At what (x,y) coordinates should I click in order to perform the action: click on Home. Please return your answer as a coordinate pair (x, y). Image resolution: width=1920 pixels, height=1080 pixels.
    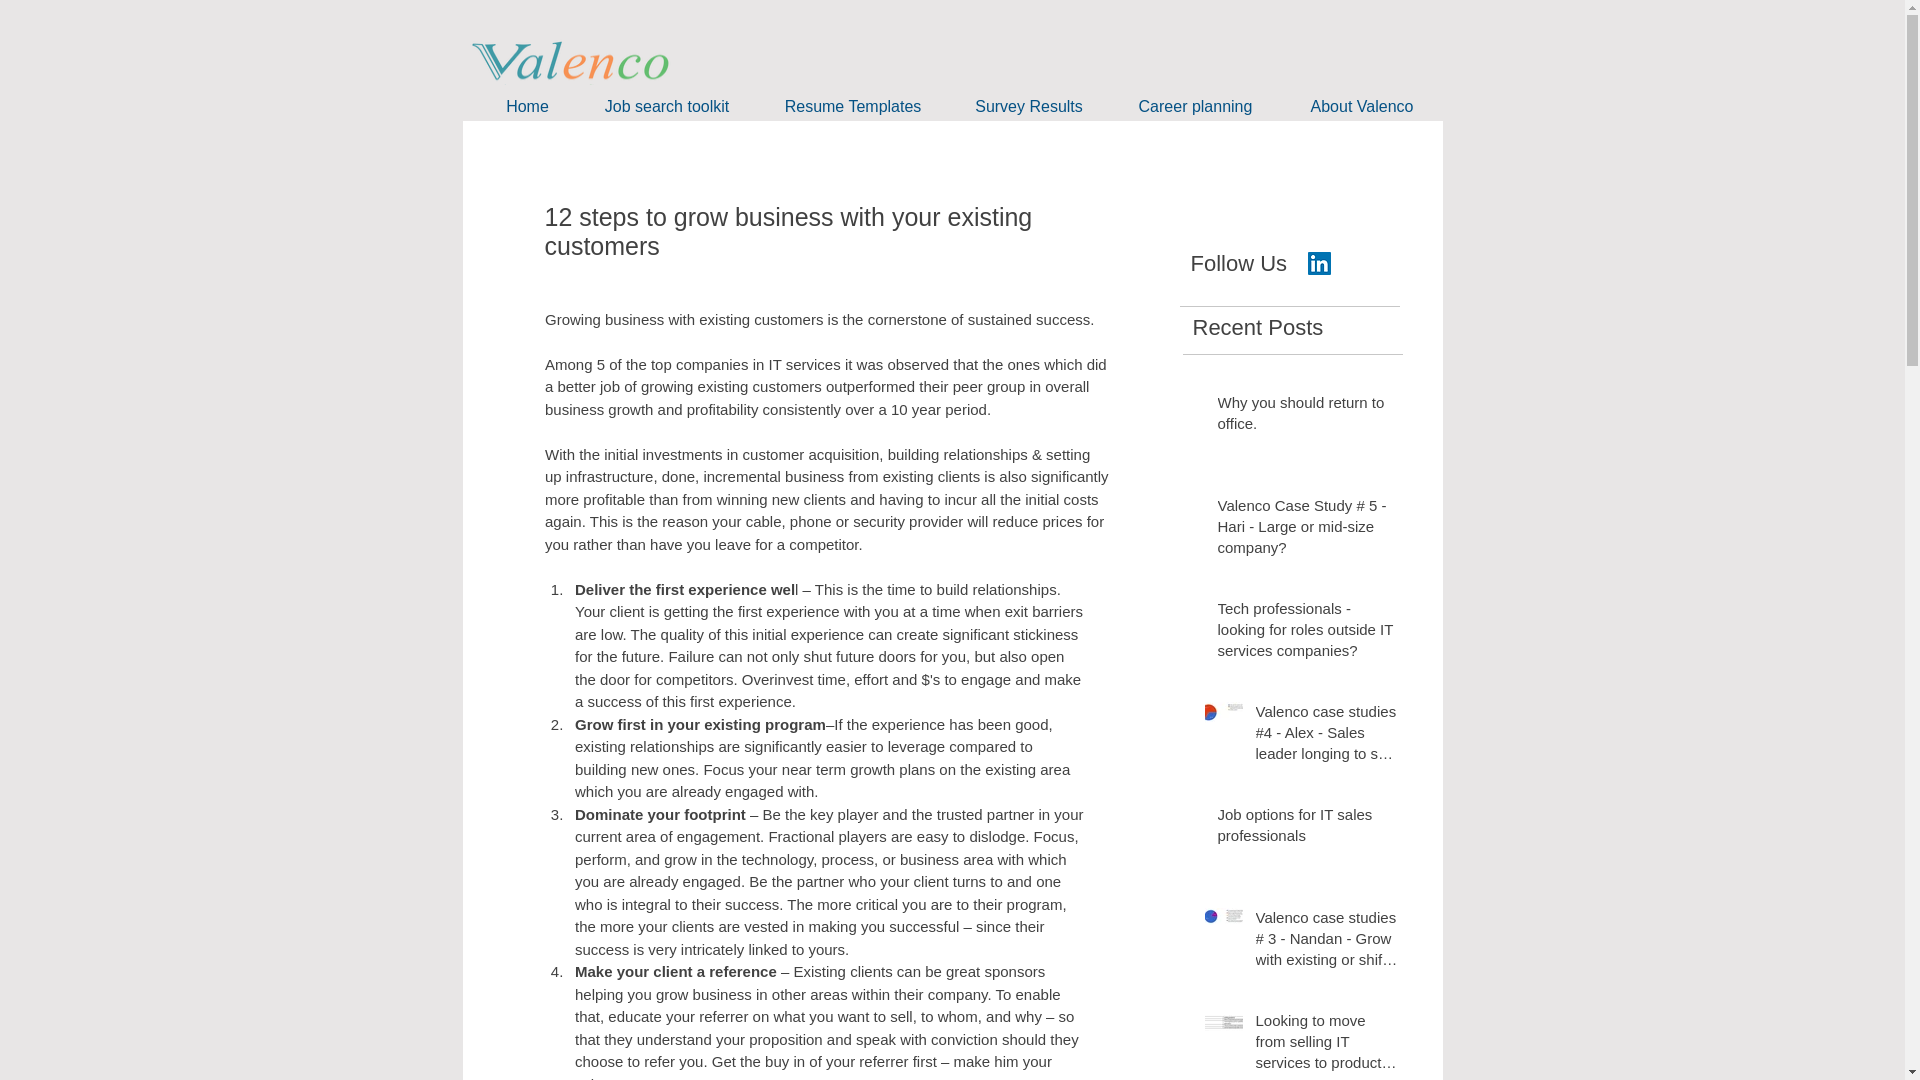
    Looking at the image, I should click on (527, 106).